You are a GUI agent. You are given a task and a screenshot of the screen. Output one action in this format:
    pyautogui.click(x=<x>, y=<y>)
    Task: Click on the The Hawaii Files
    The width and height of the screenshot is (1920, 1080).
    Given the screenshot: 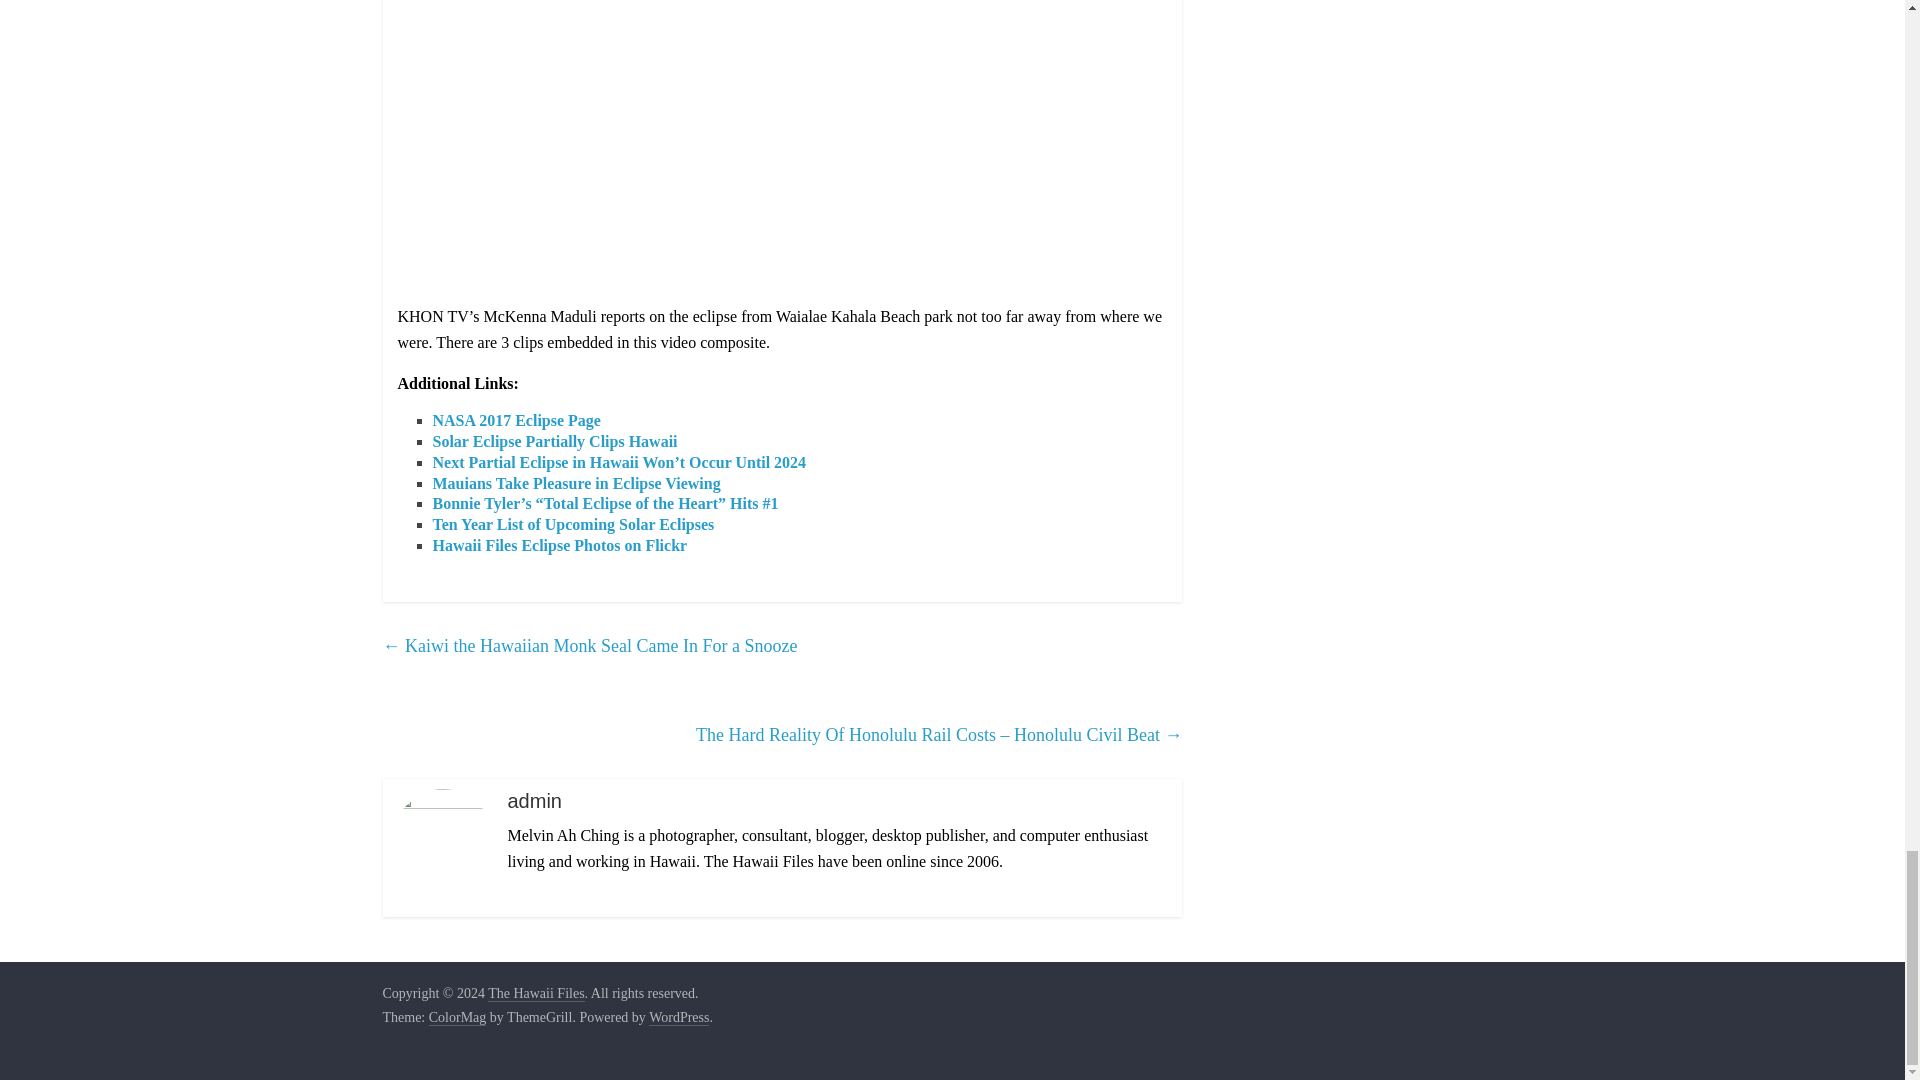 What is the action you would take?
    pyautogui.click(x=535, y=994)
    